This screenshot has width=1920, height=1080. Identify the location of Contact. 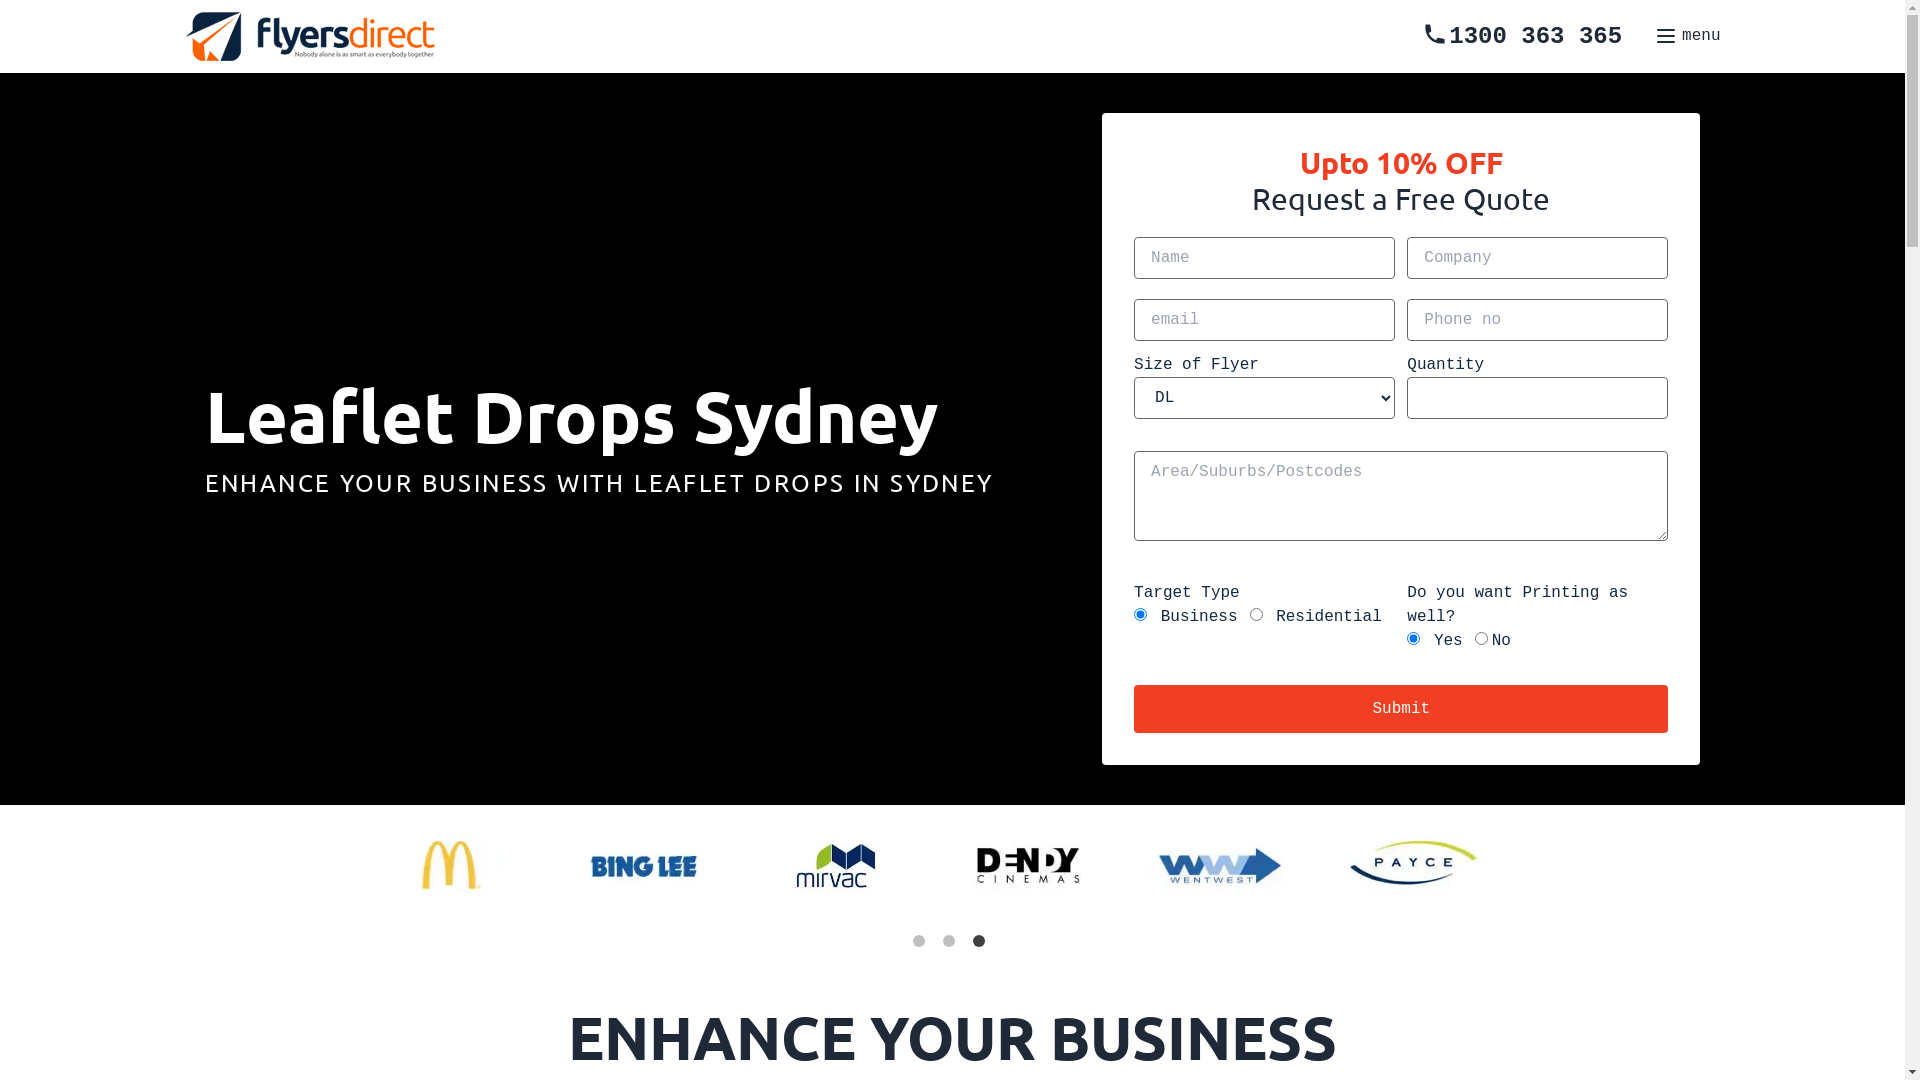
(1004, 554).